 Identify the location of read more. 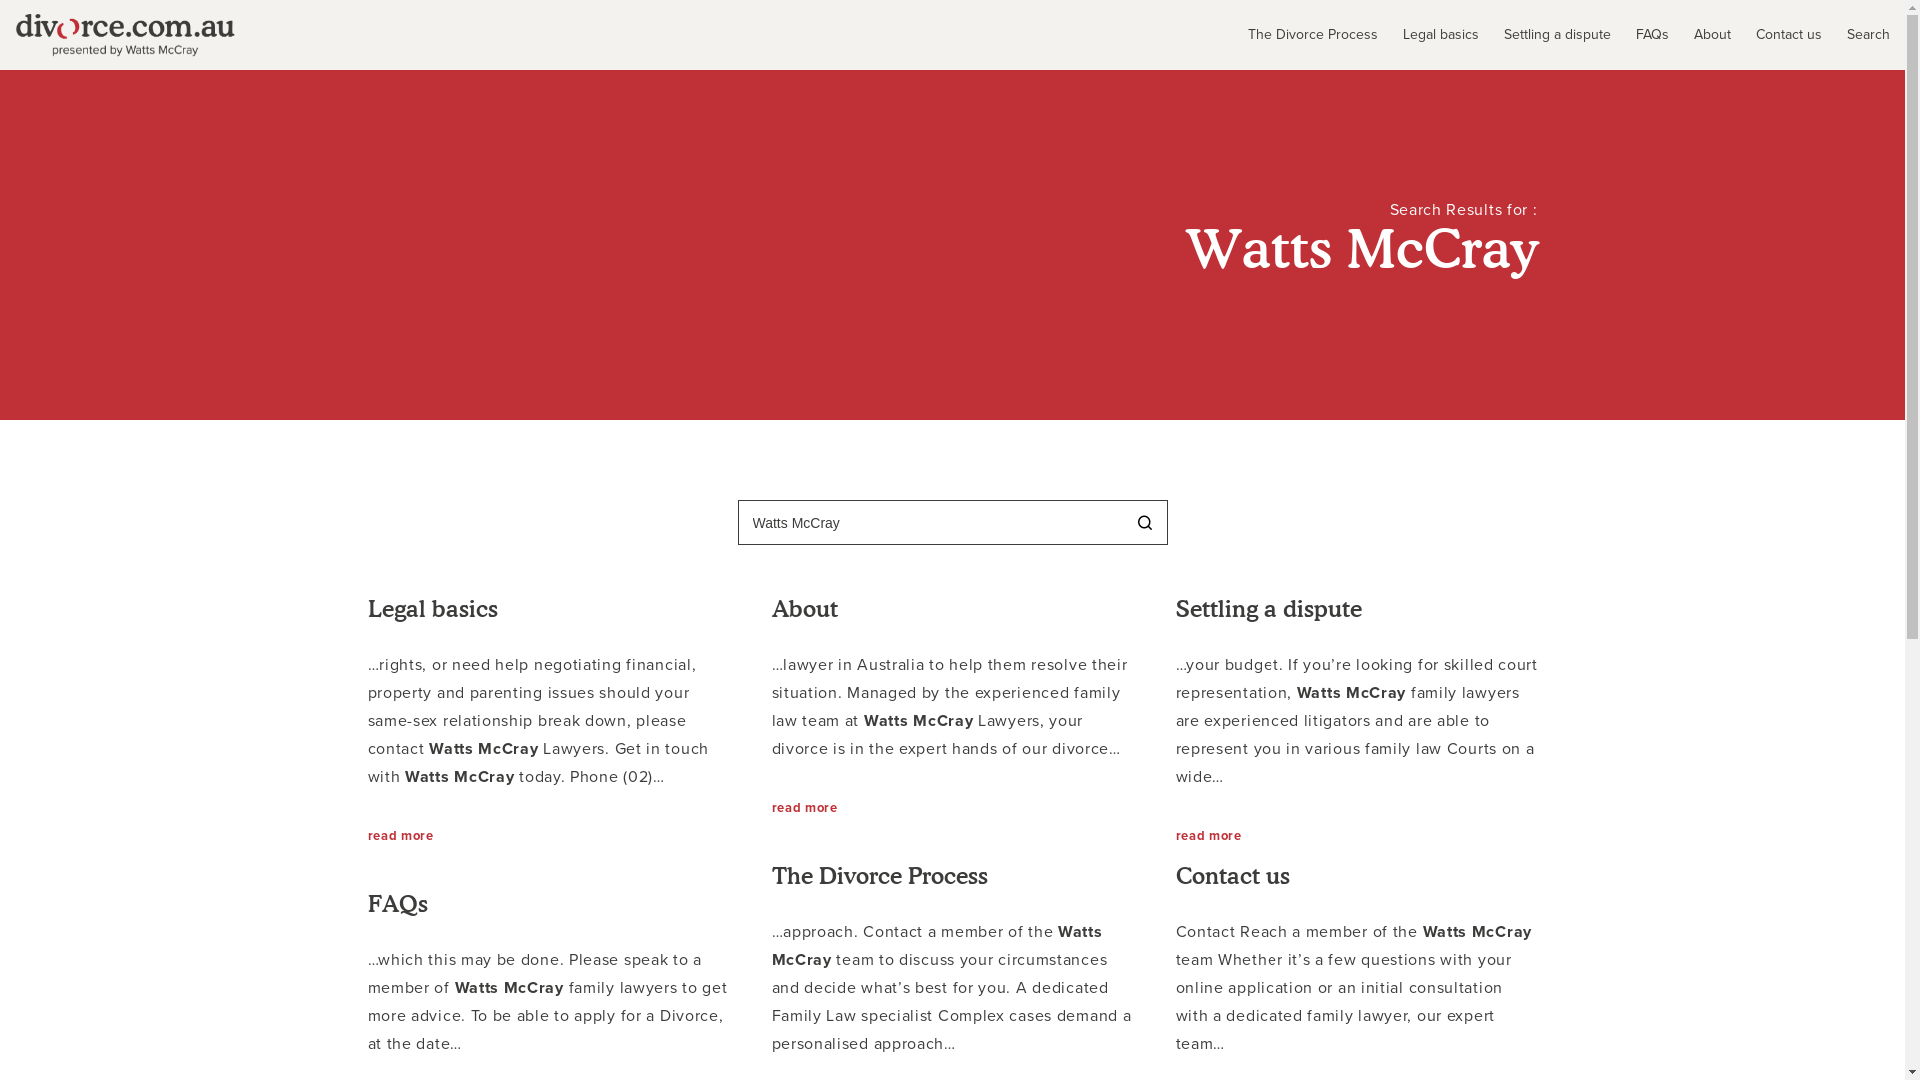
(805, 808).